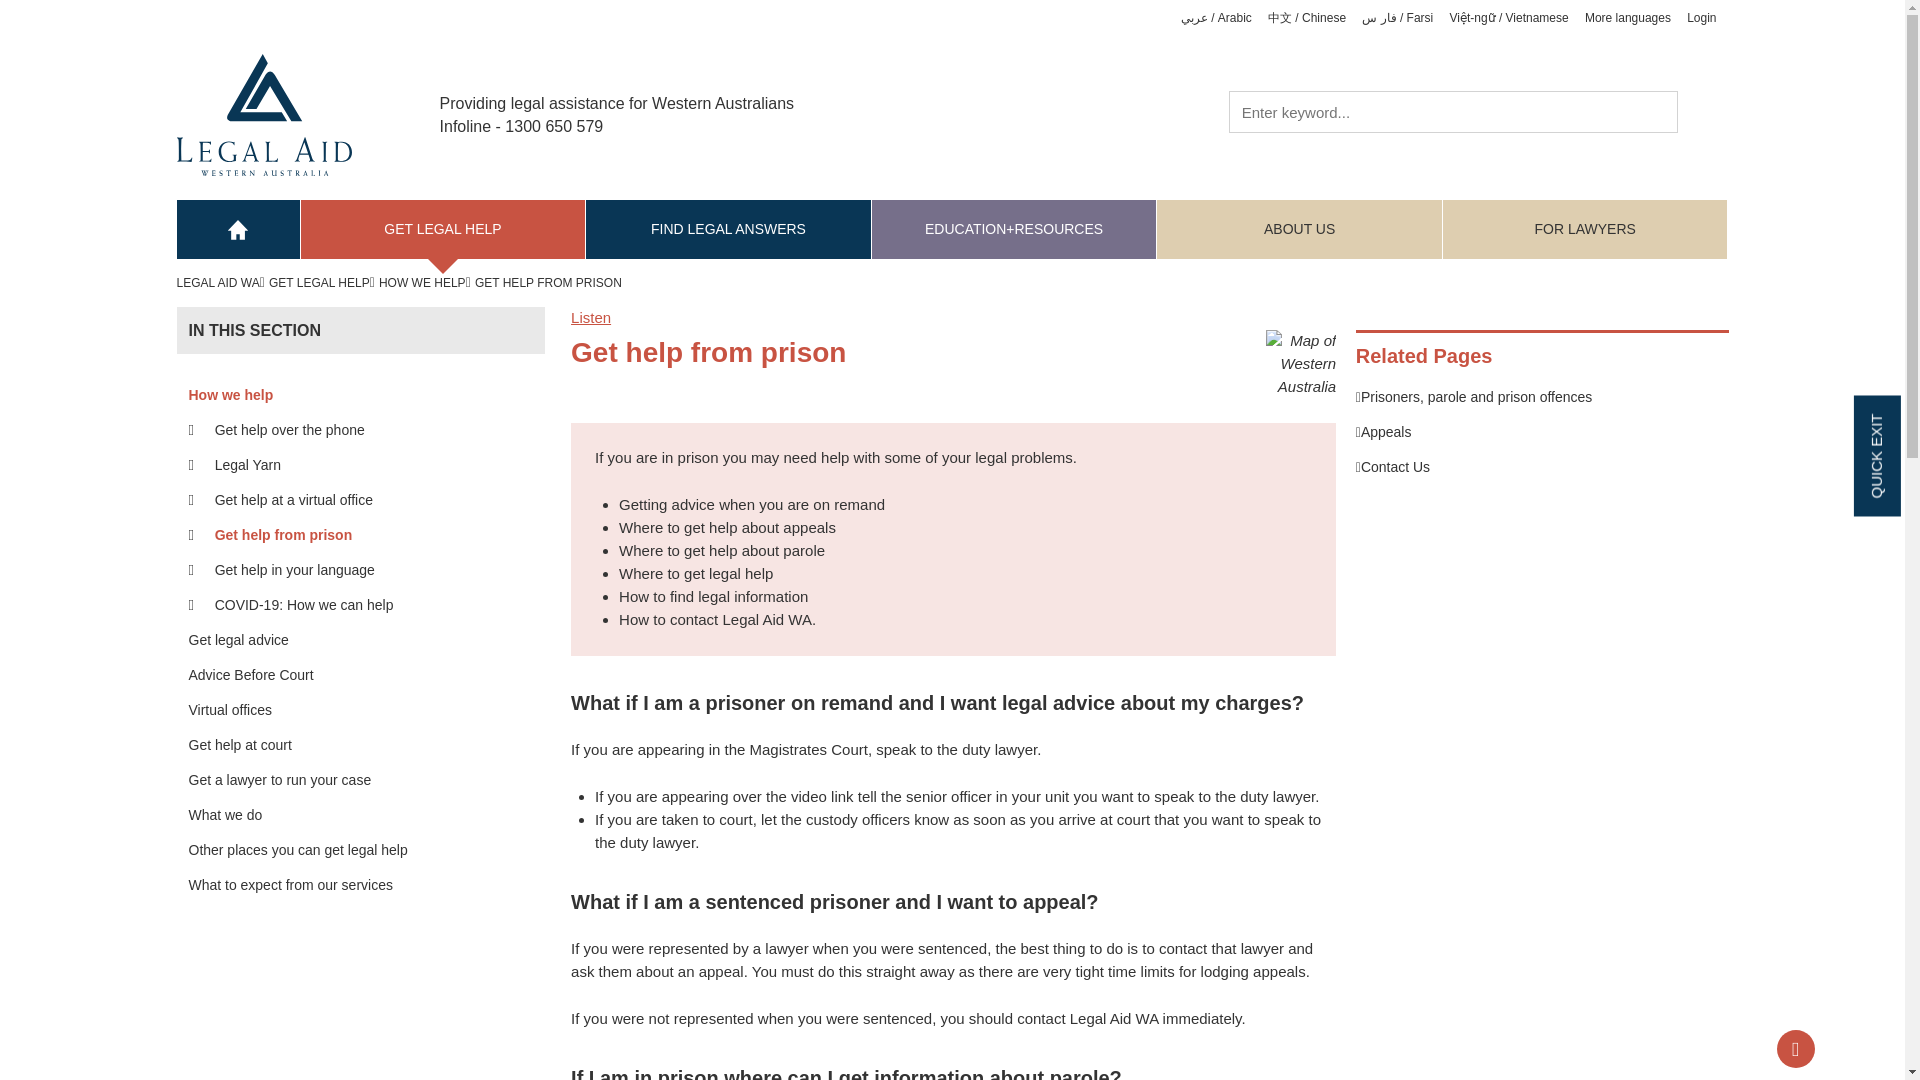 The width and height of the screenshot is (1920, 1080). What do you see at coordinates (264, 113) in the screenshot?
I see `Return to home page` at bounding box center [264, 113].